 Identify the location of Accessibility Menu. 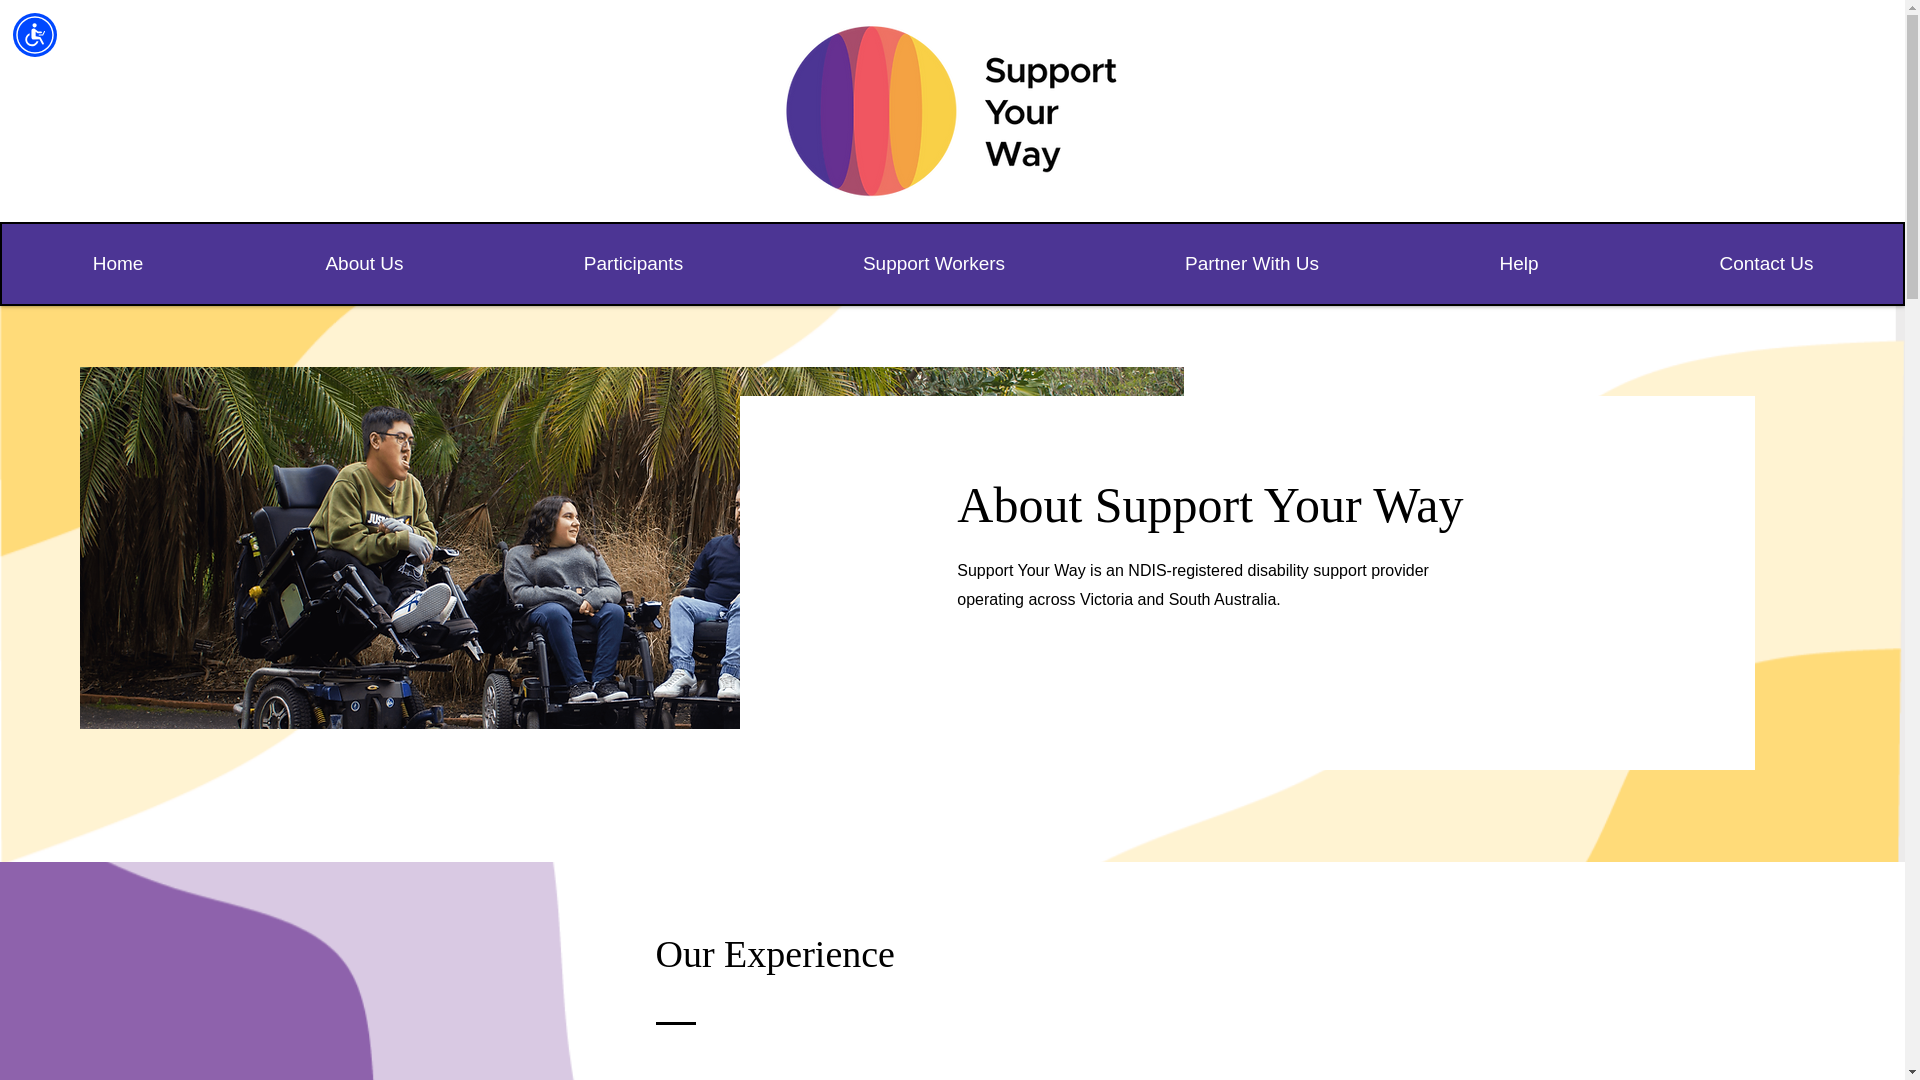
(35, 34).